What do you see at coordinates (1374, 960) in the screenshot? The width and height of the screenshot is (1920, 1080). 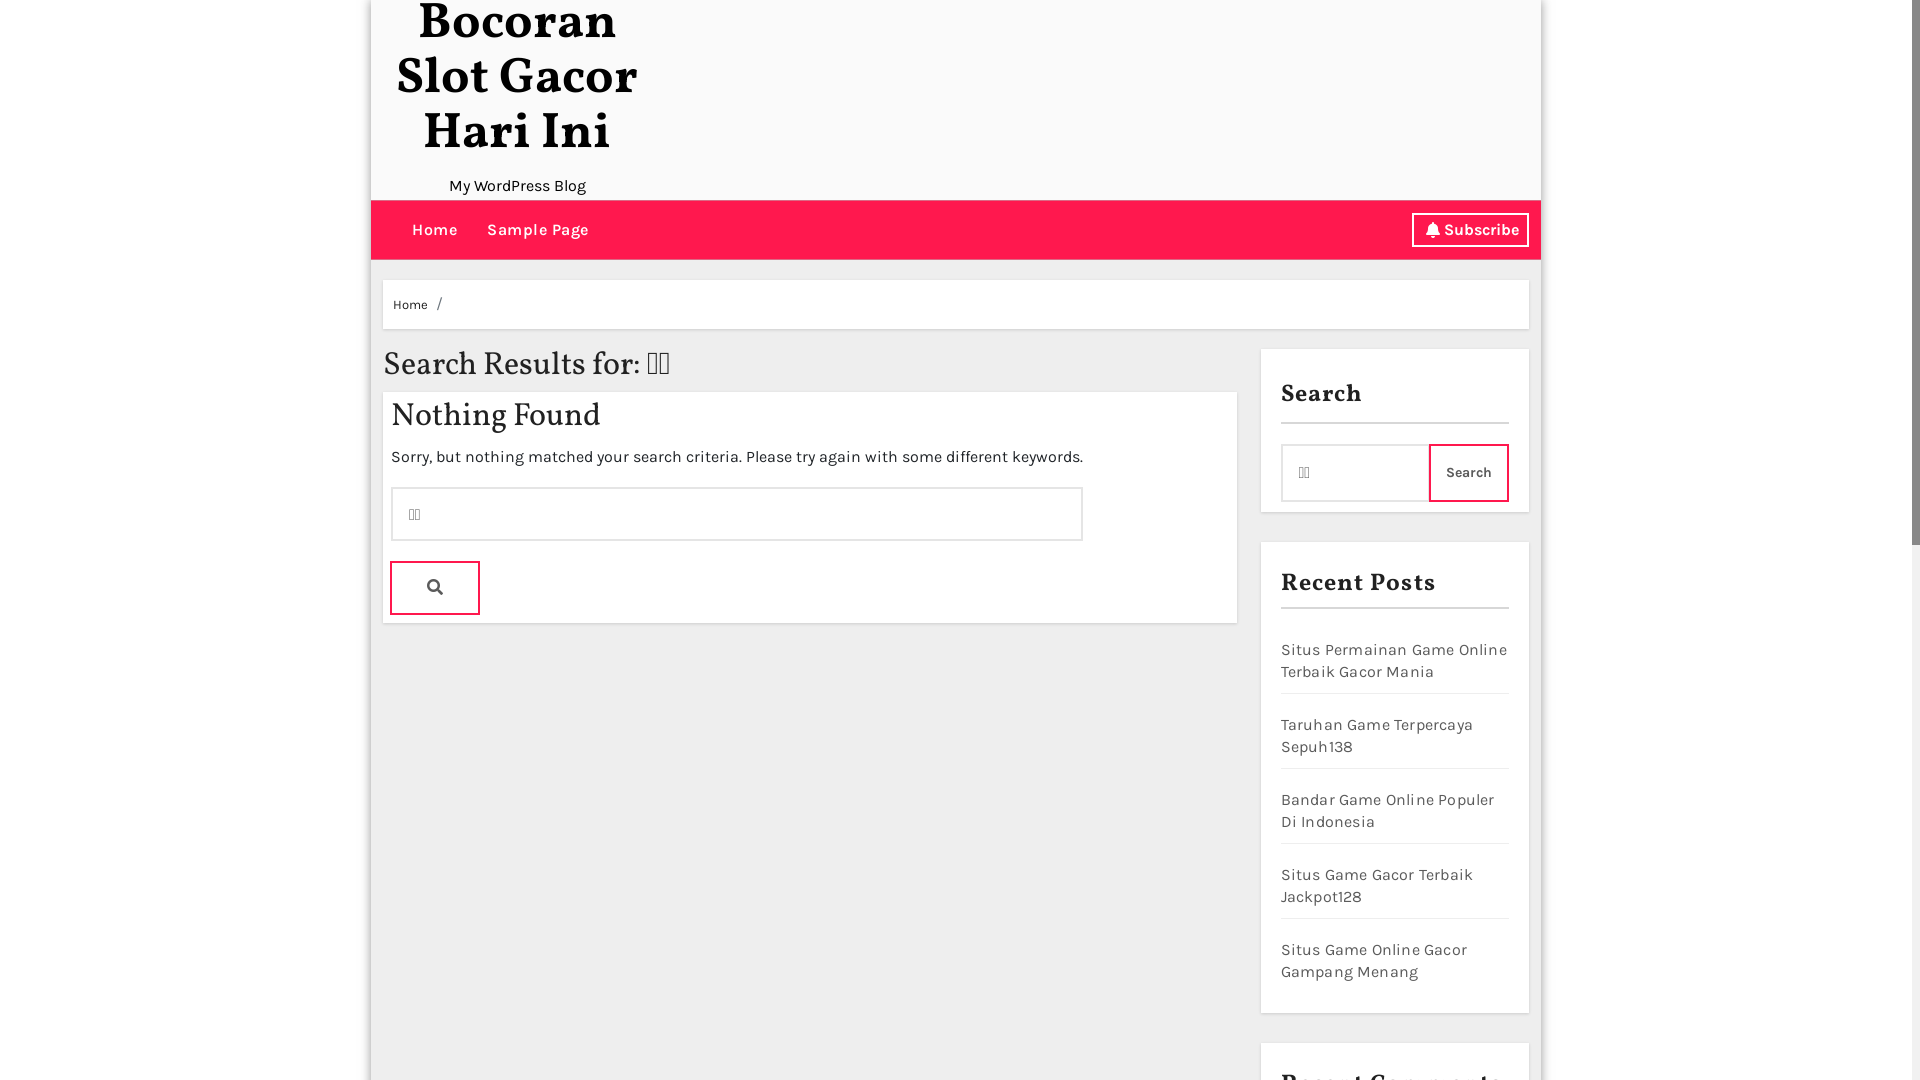 I see `Situs Game Online Gacor Gampang Menang` at bounding box center [1374, 960].